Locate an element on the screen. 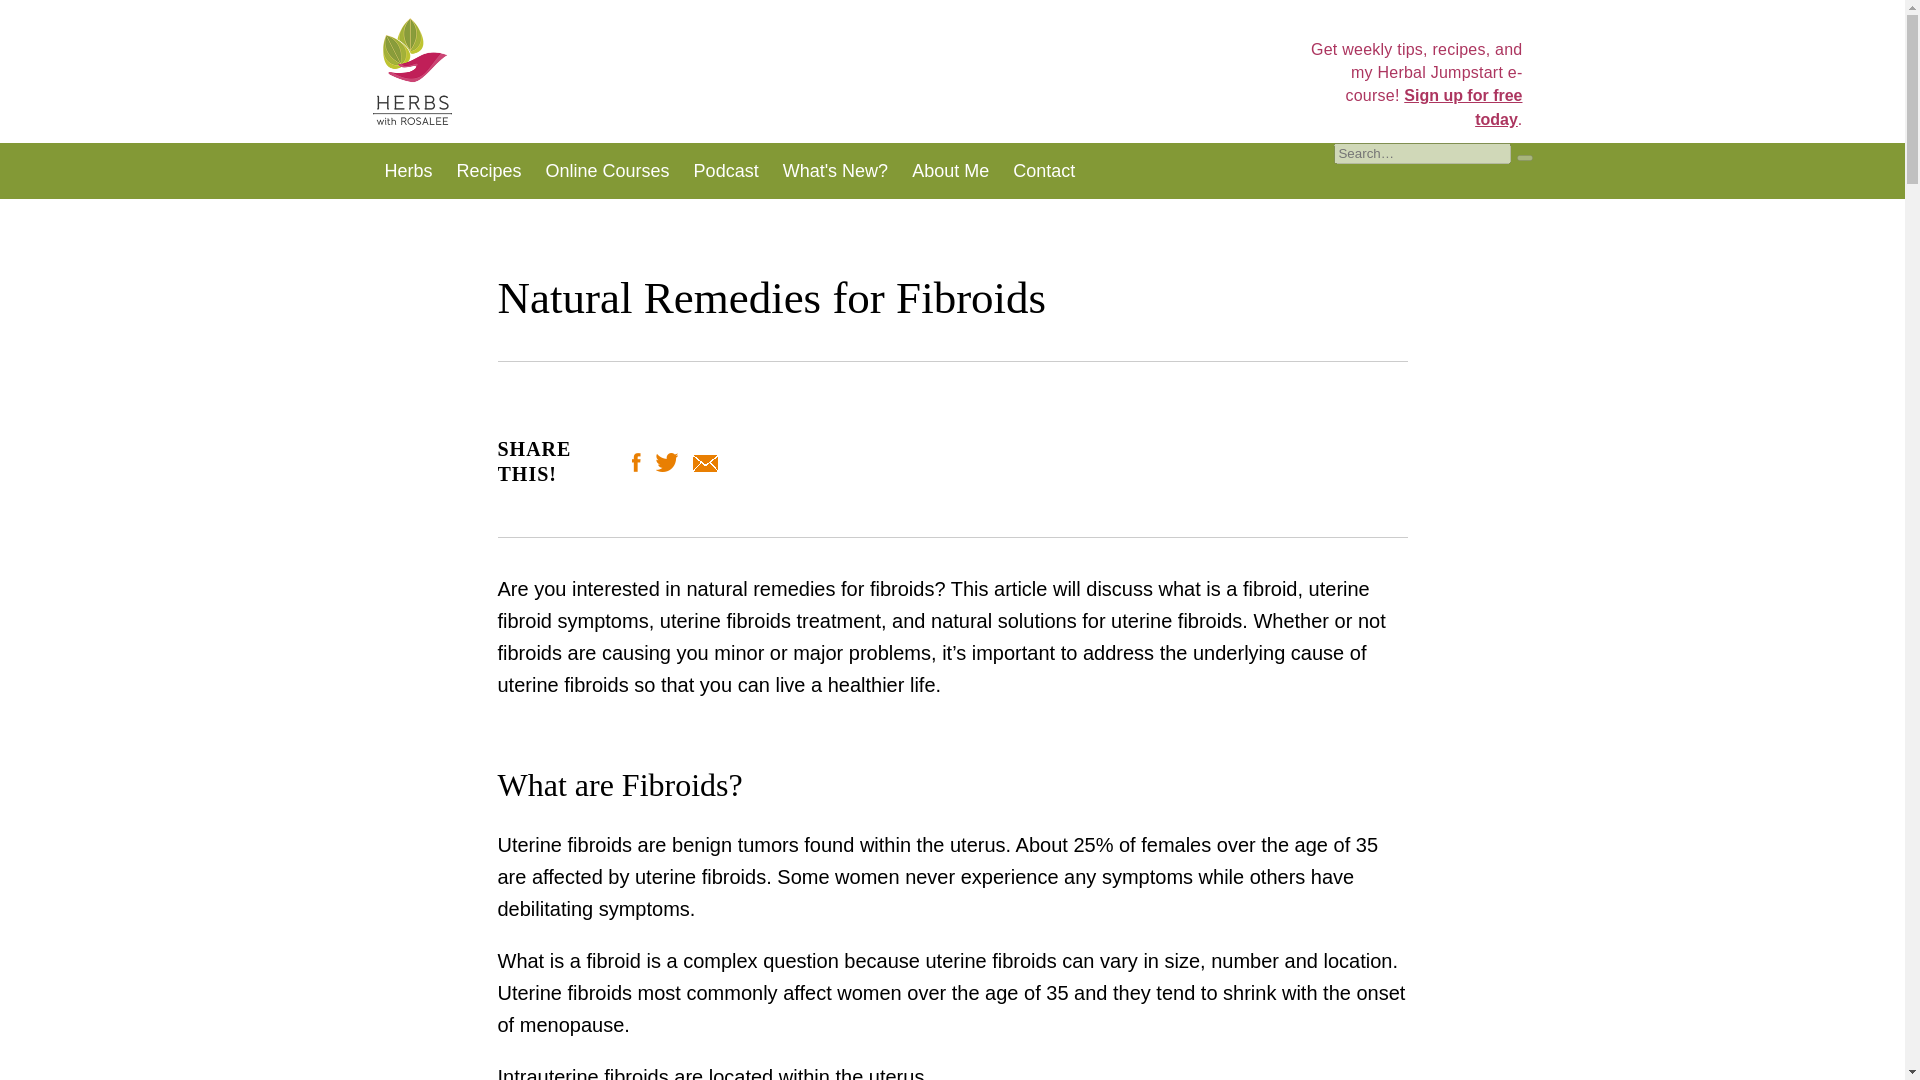 The width and height of the screenshot is (1920, 1080). Sign up for free today is located at coordinates (1462, 107).